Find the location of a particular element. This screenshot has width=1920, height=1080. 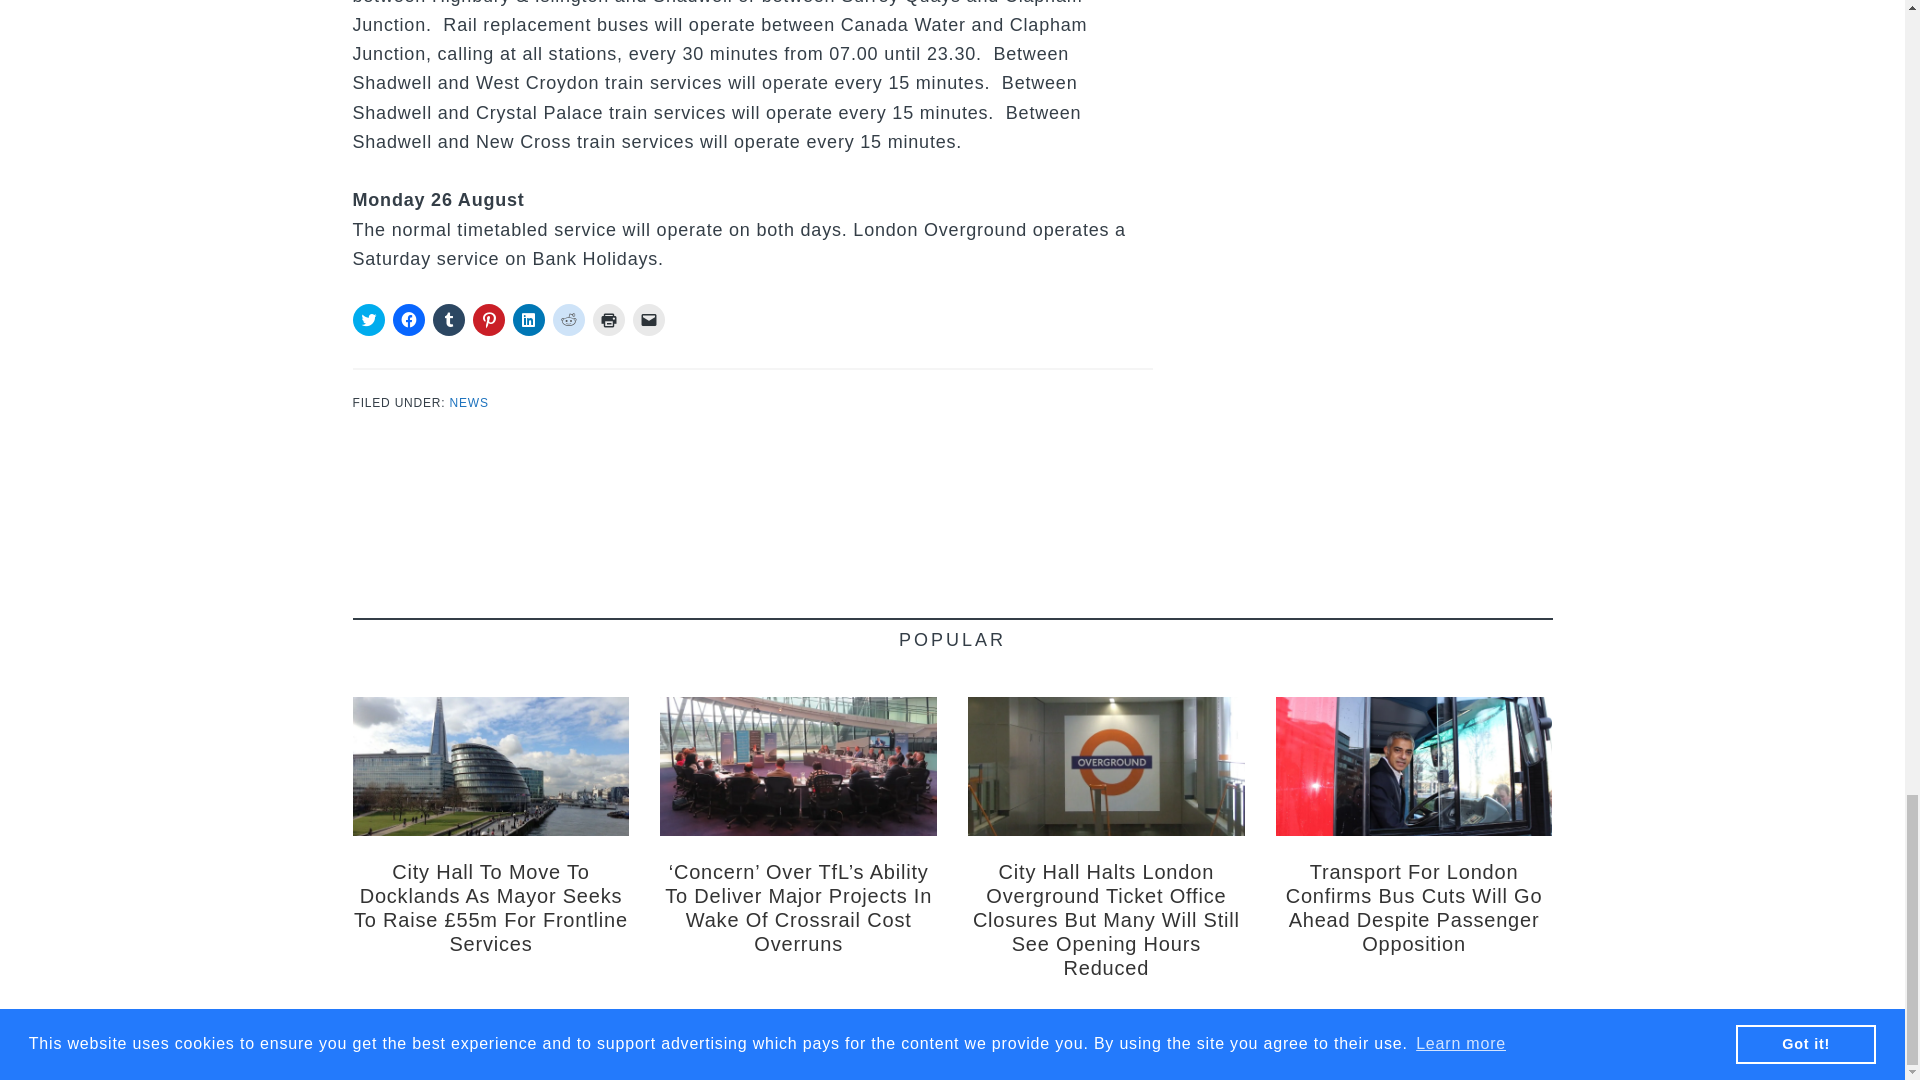

Click to share on Twitter is located at coordinates (368, 319).